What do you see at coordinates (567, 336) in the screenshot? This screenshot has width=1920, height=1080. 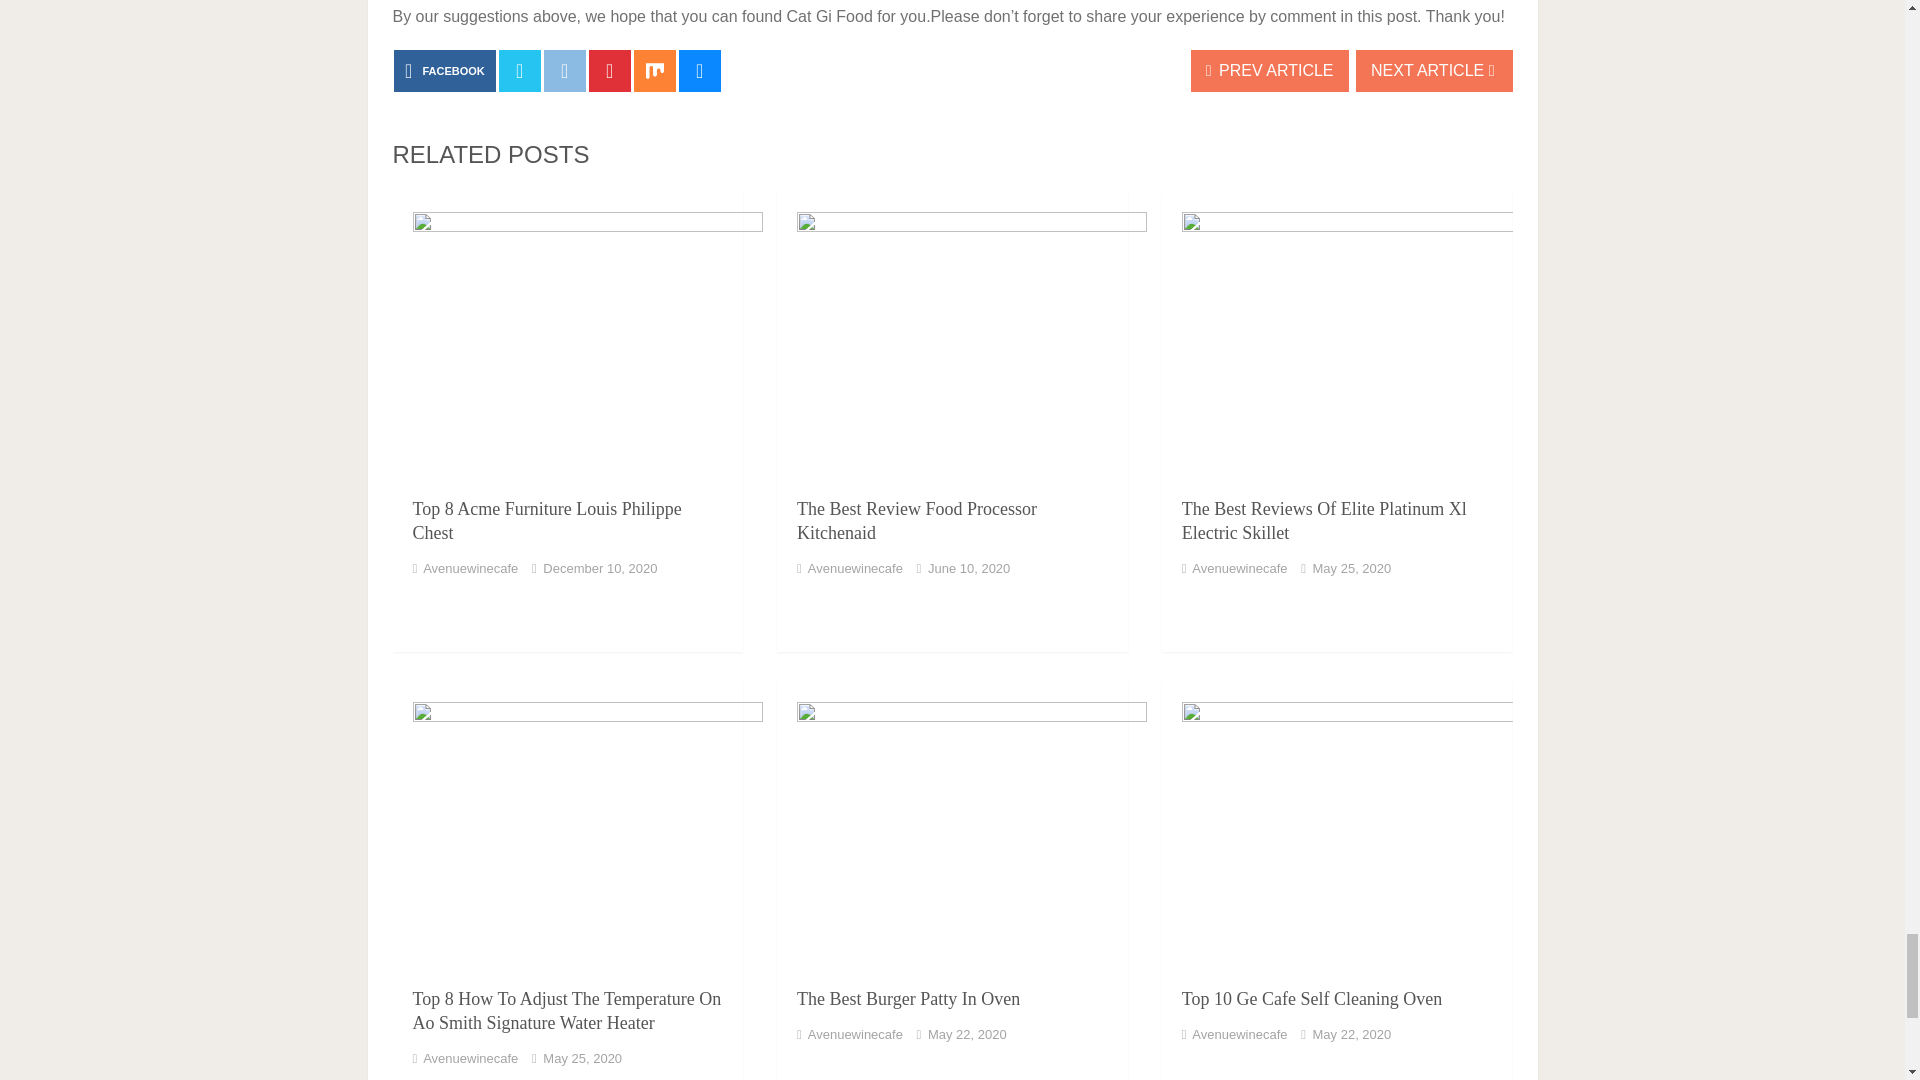 I see `Top 8 Acme Furniture Louis Philippe Chest` at bounding box center [567, 336].